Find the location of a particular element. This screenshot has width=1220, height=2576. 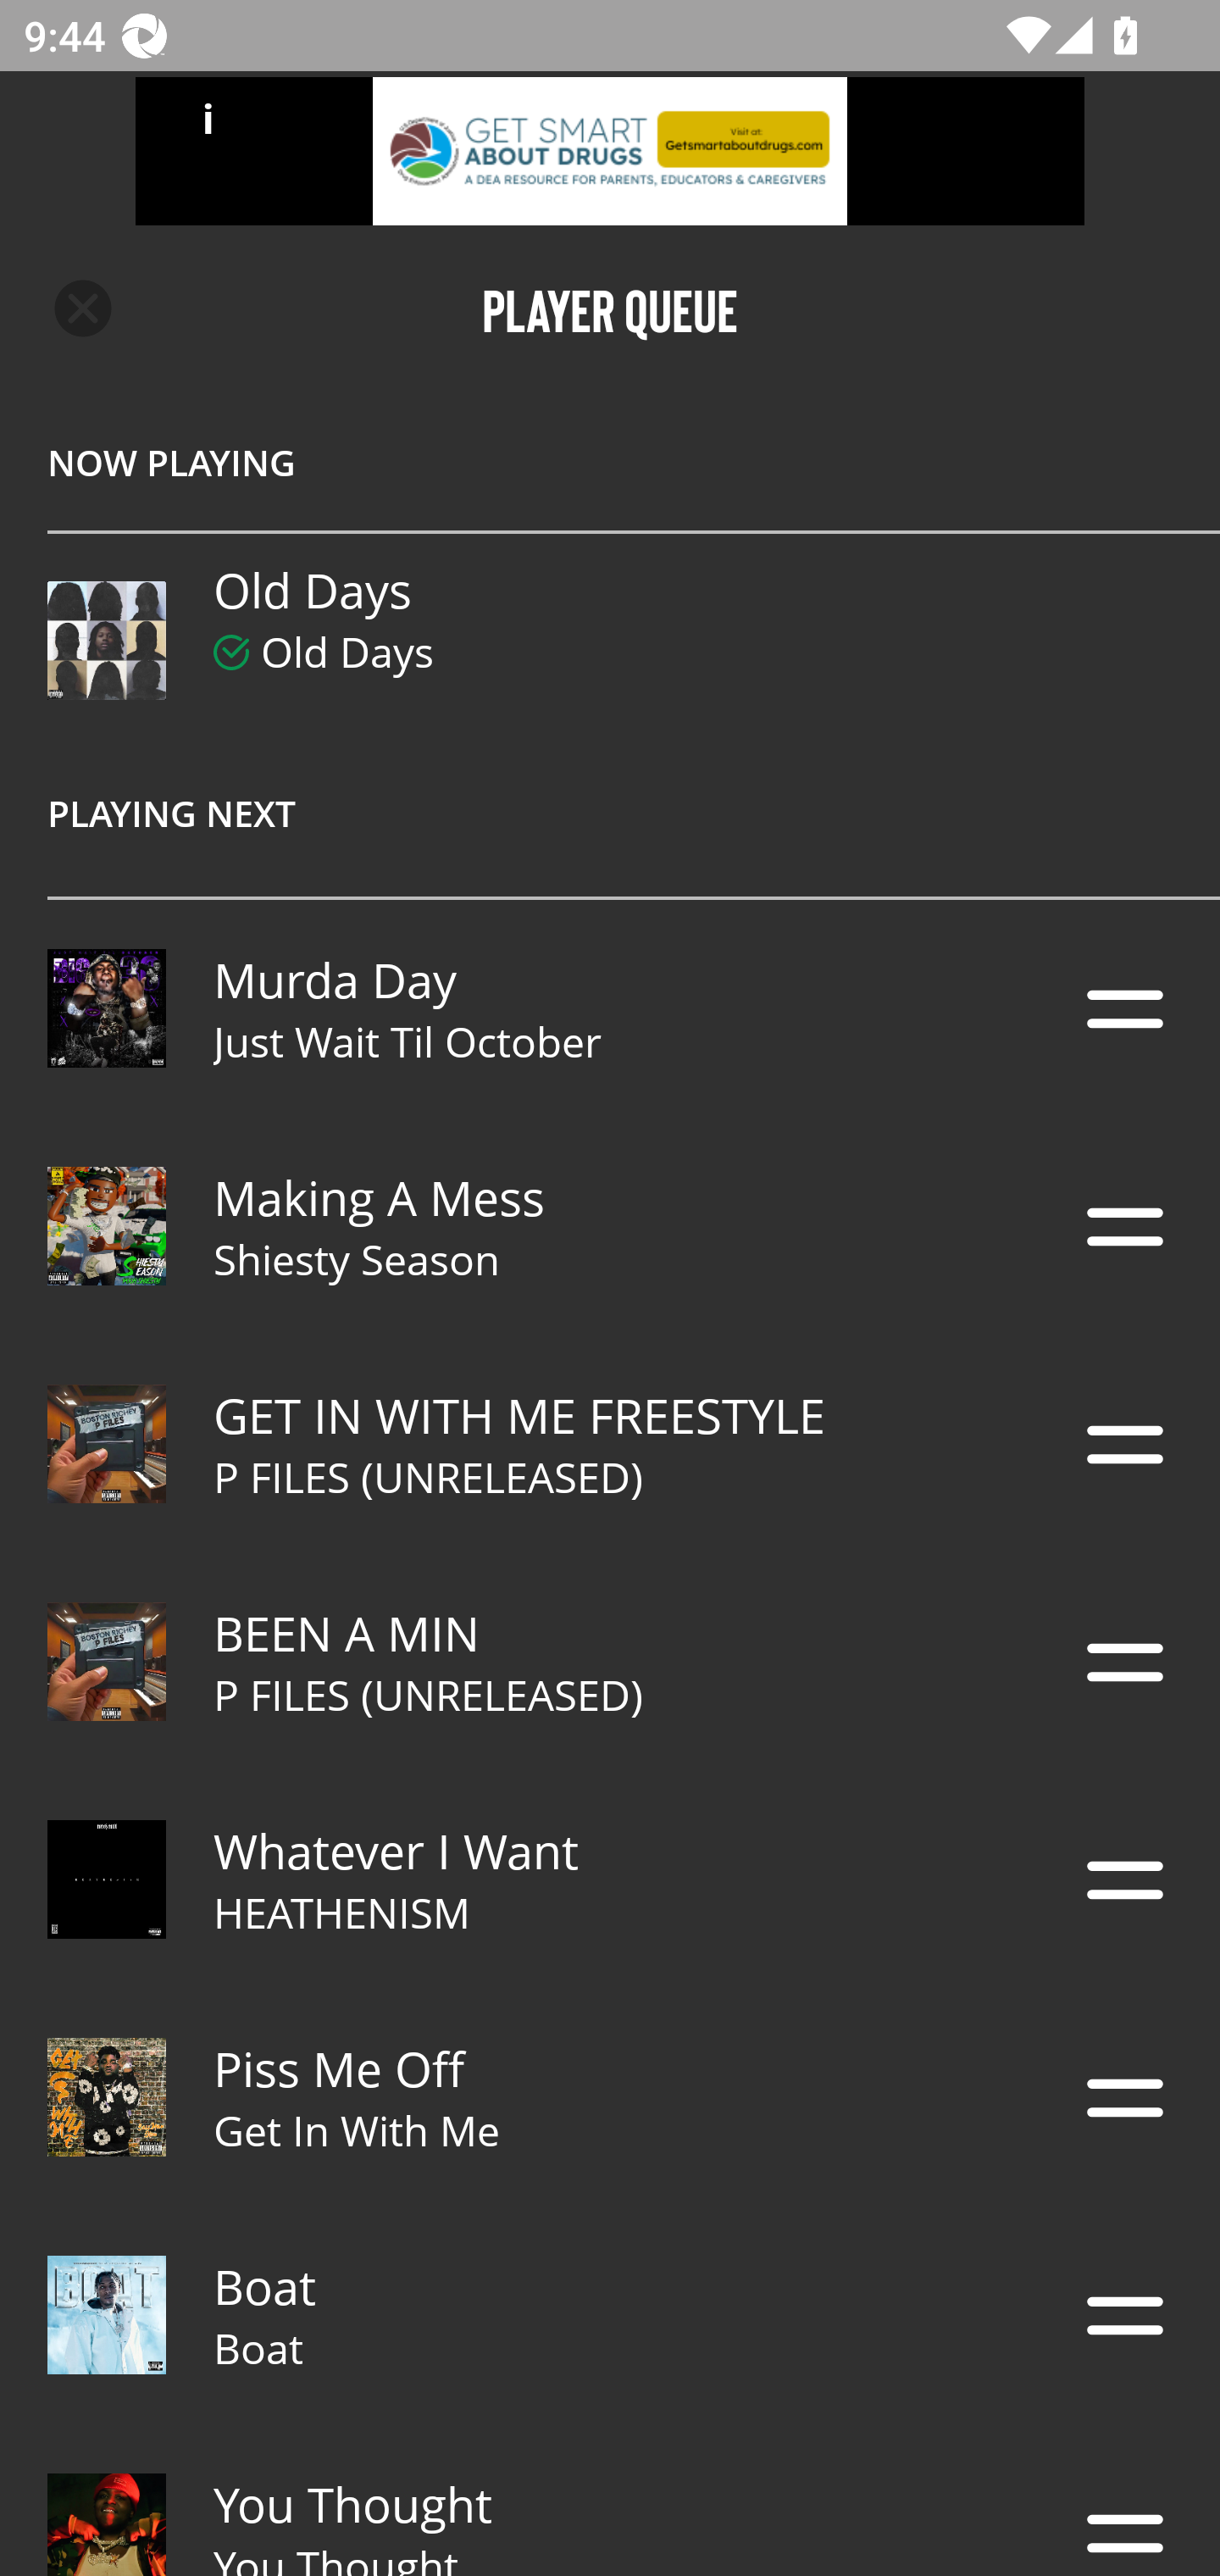

Navigate up is located at coordinates (83, 308).